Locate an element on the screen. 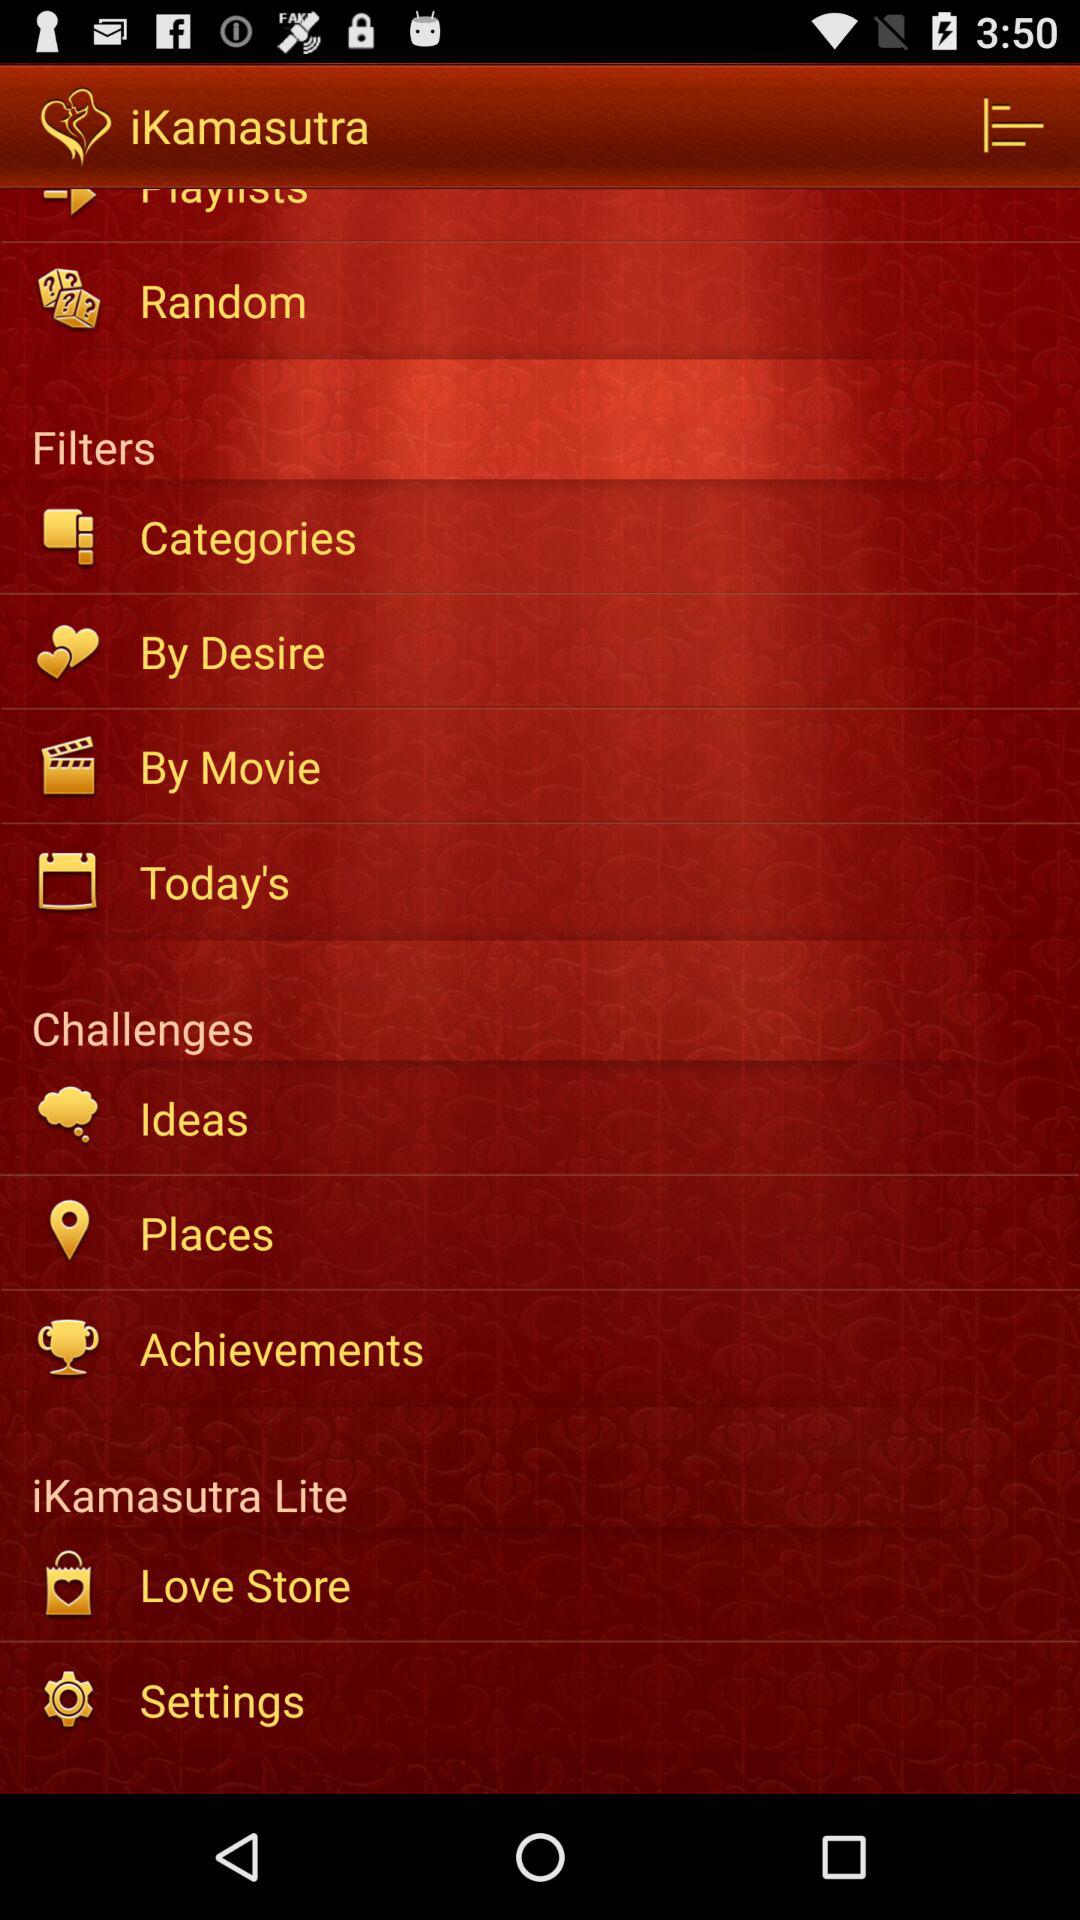 Image resolution: width=1080 pixels, height=1920 pixels. click the icon above the ikamasutra lite icon is located at coordinates (596, 1348).